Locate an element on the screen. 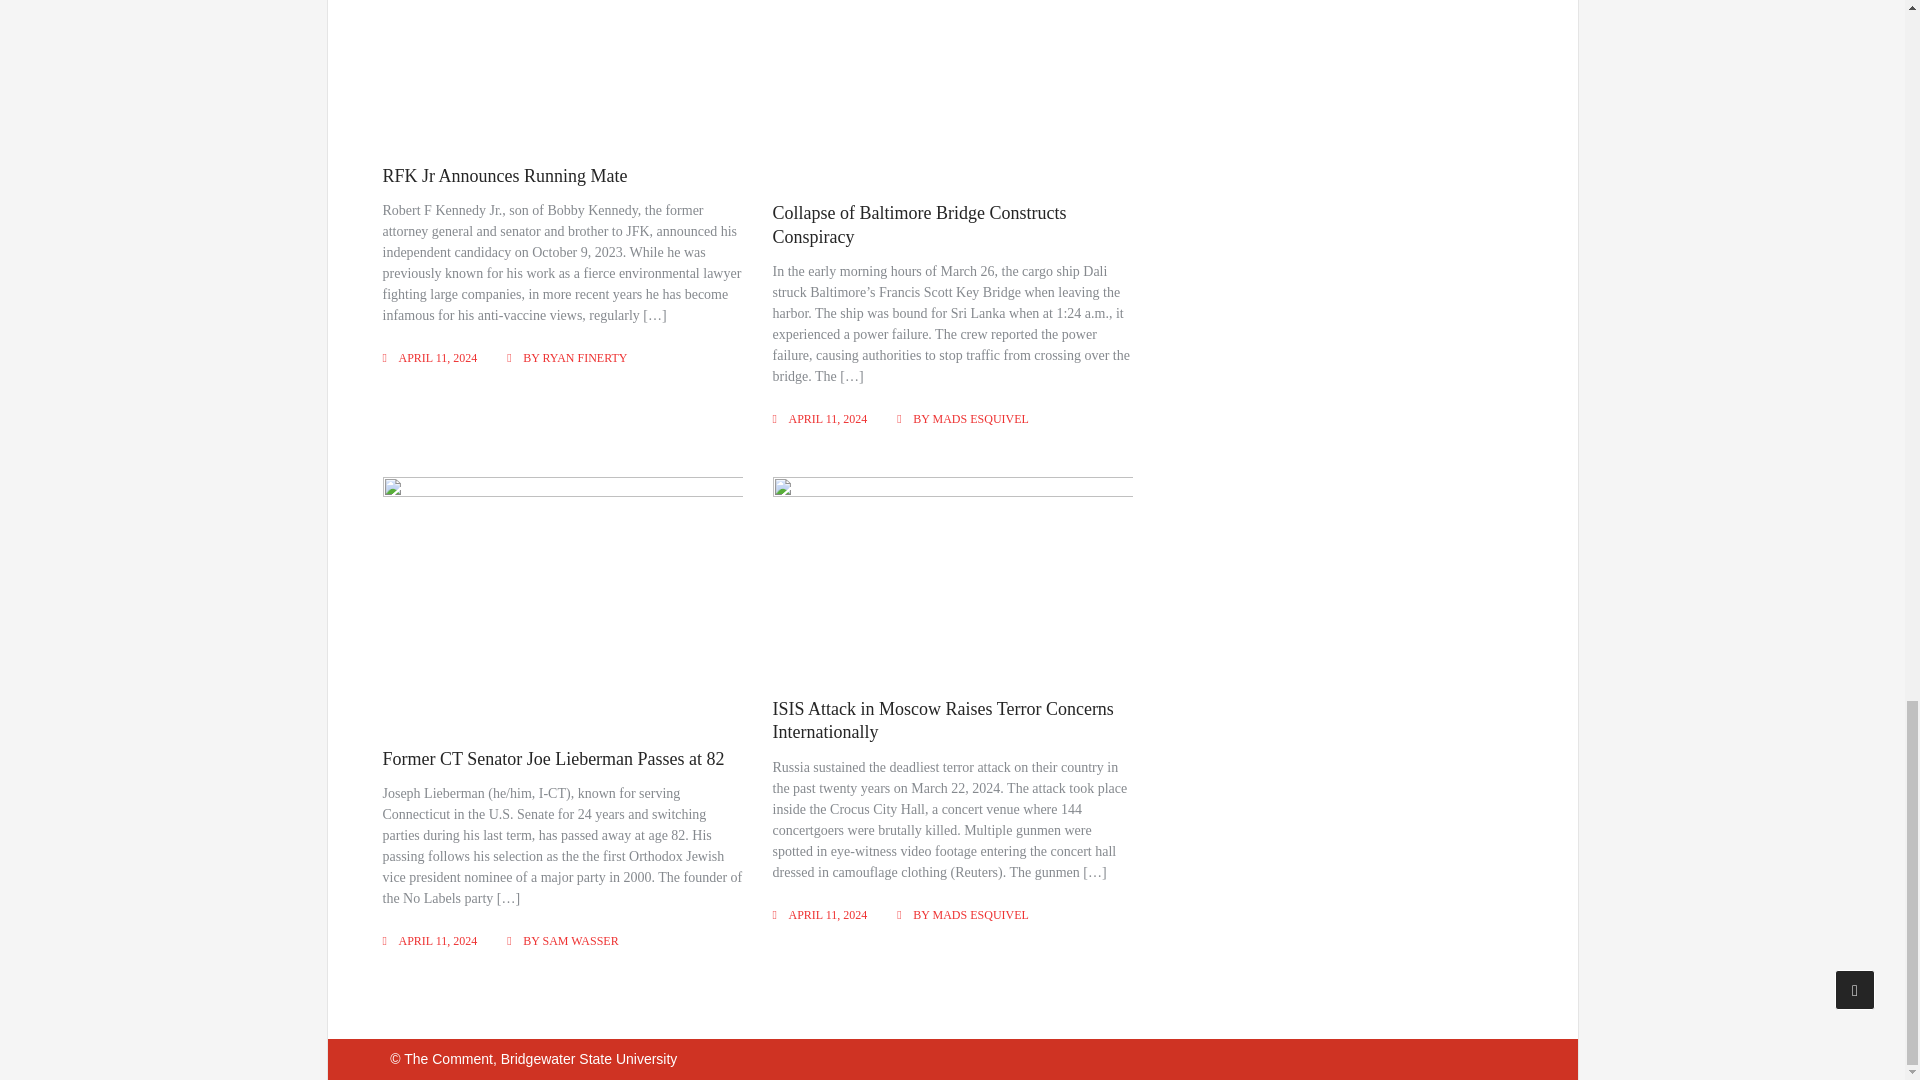  APRIL 11, 2024 is located at coordinates (828, 418).